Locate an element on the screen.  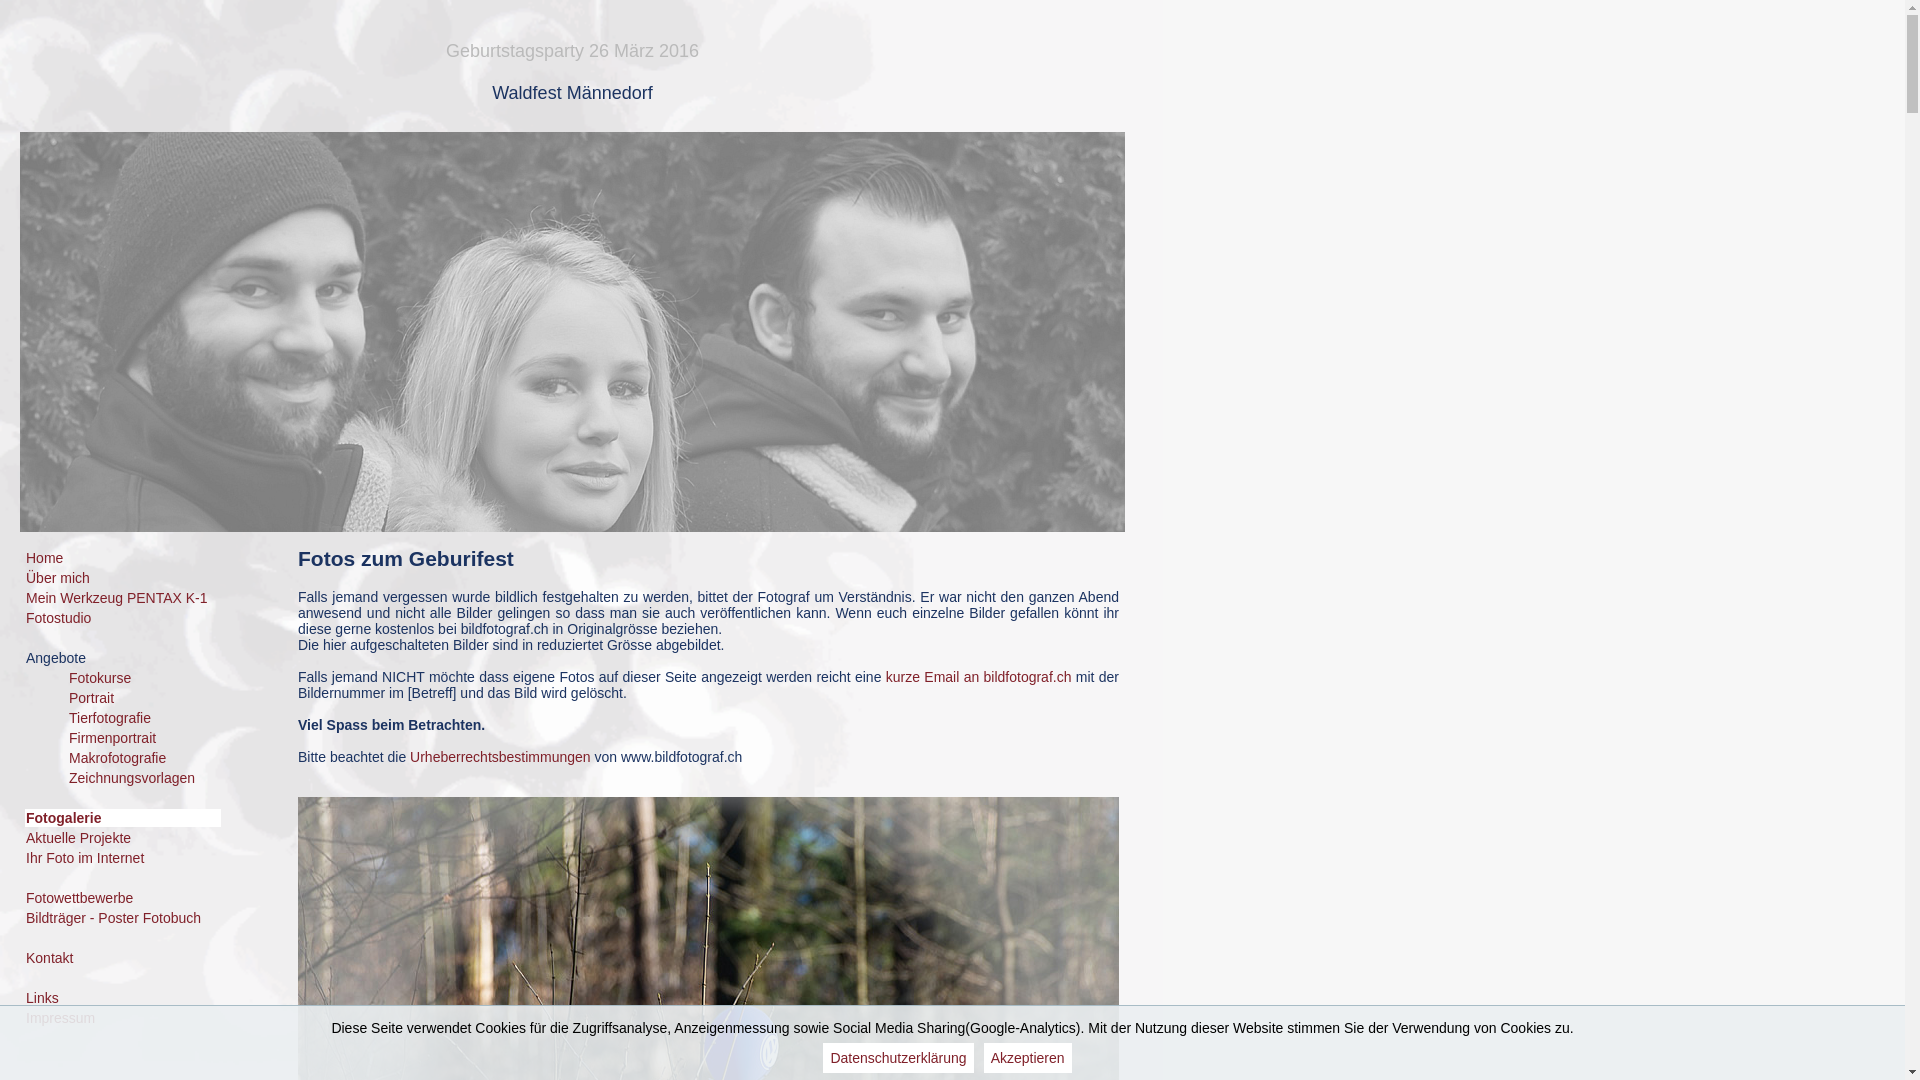
Fotokurse is located at coordinates (100, 678).